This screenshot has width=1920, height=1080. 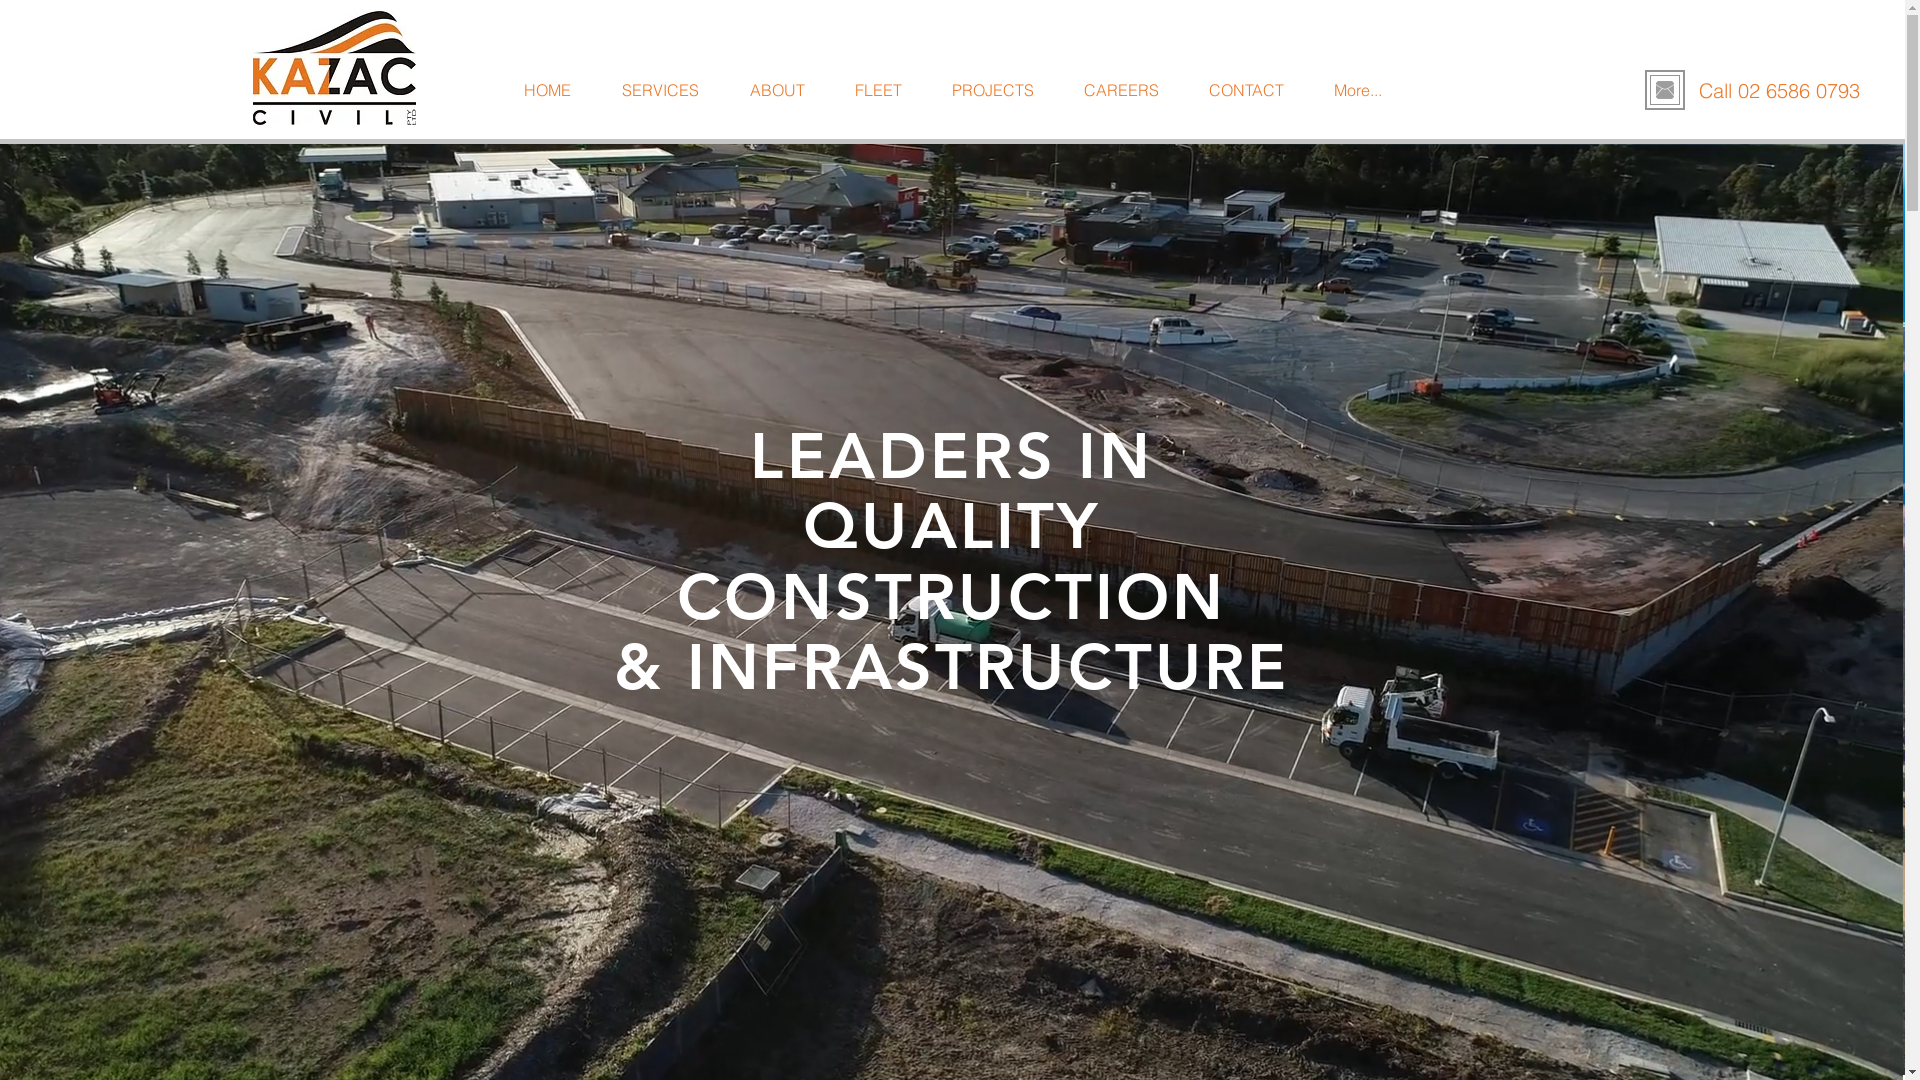 What do you see at coordinates (660, 90) in the screenshot?
I see `SERVICES` at bounding box center [660, 90].